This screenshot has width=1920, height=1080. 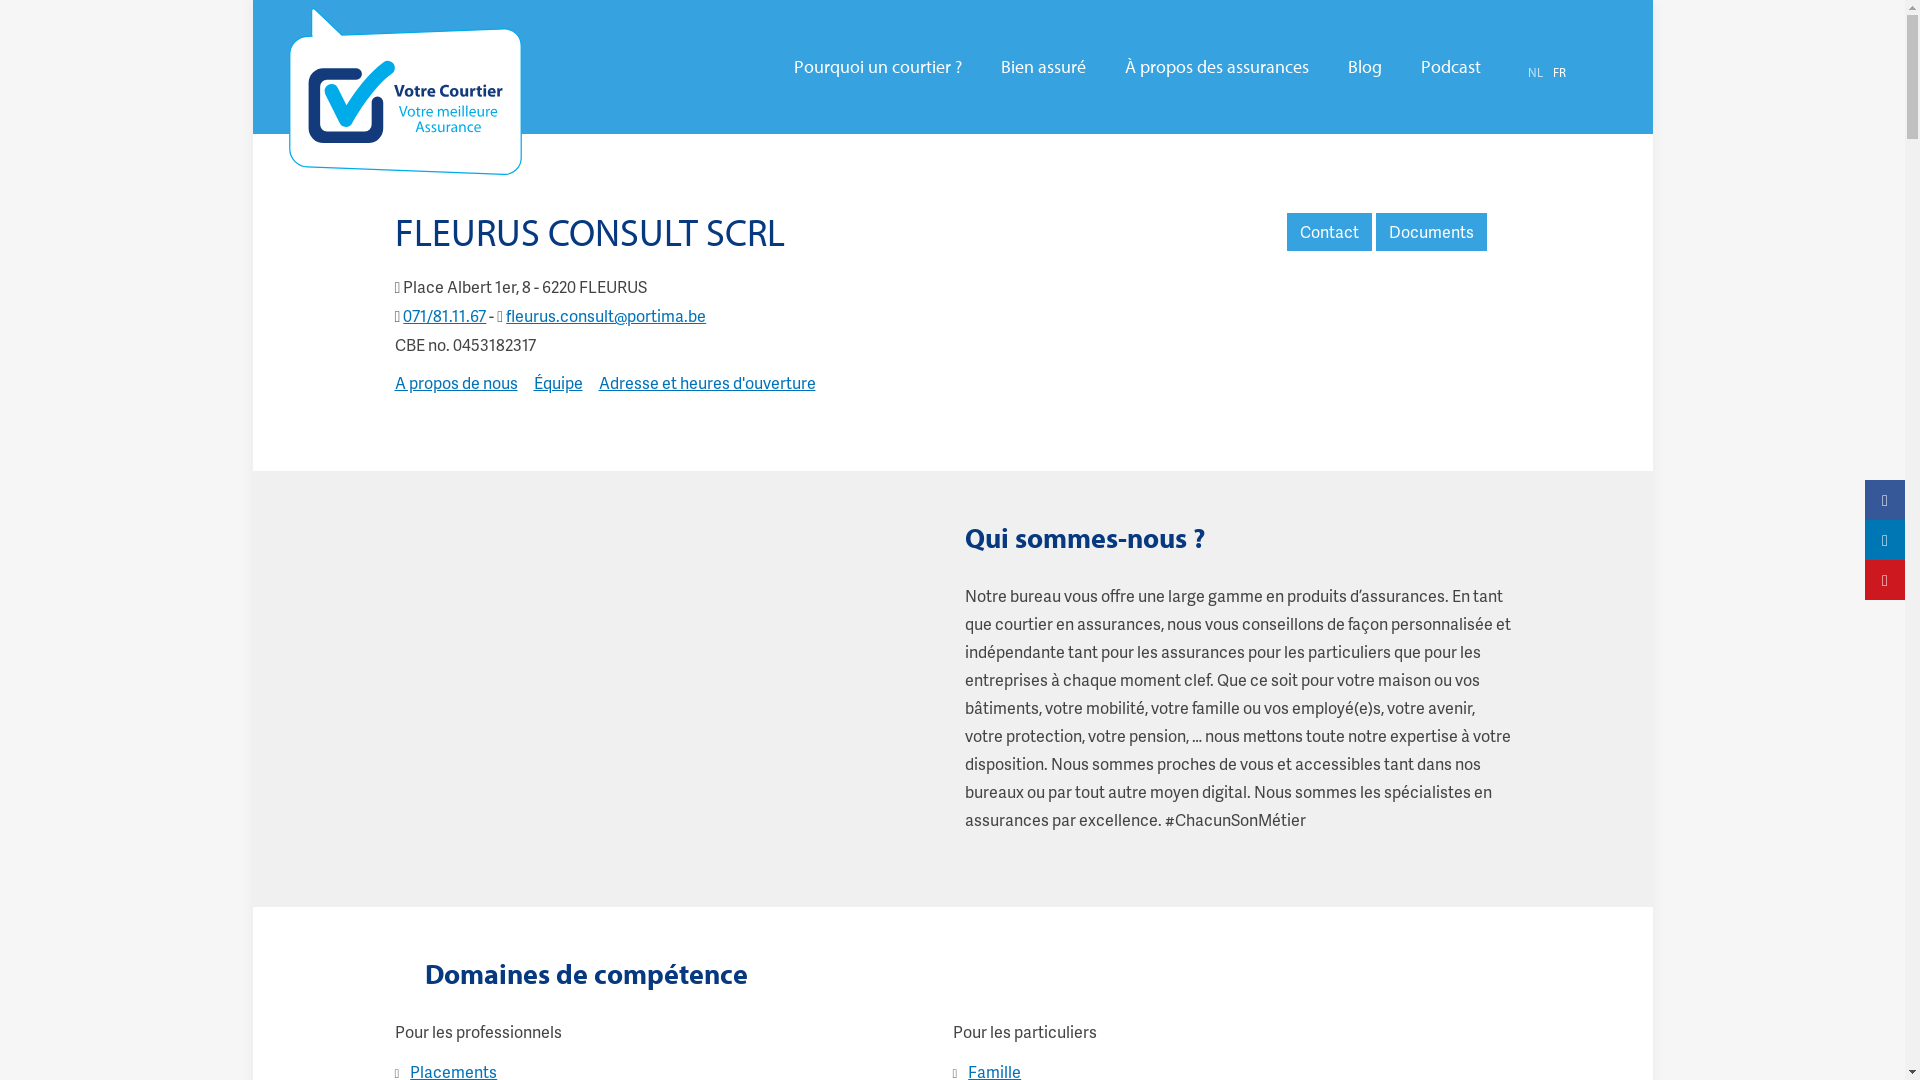 I want to click on Documents, so click(x=1432, y=232).